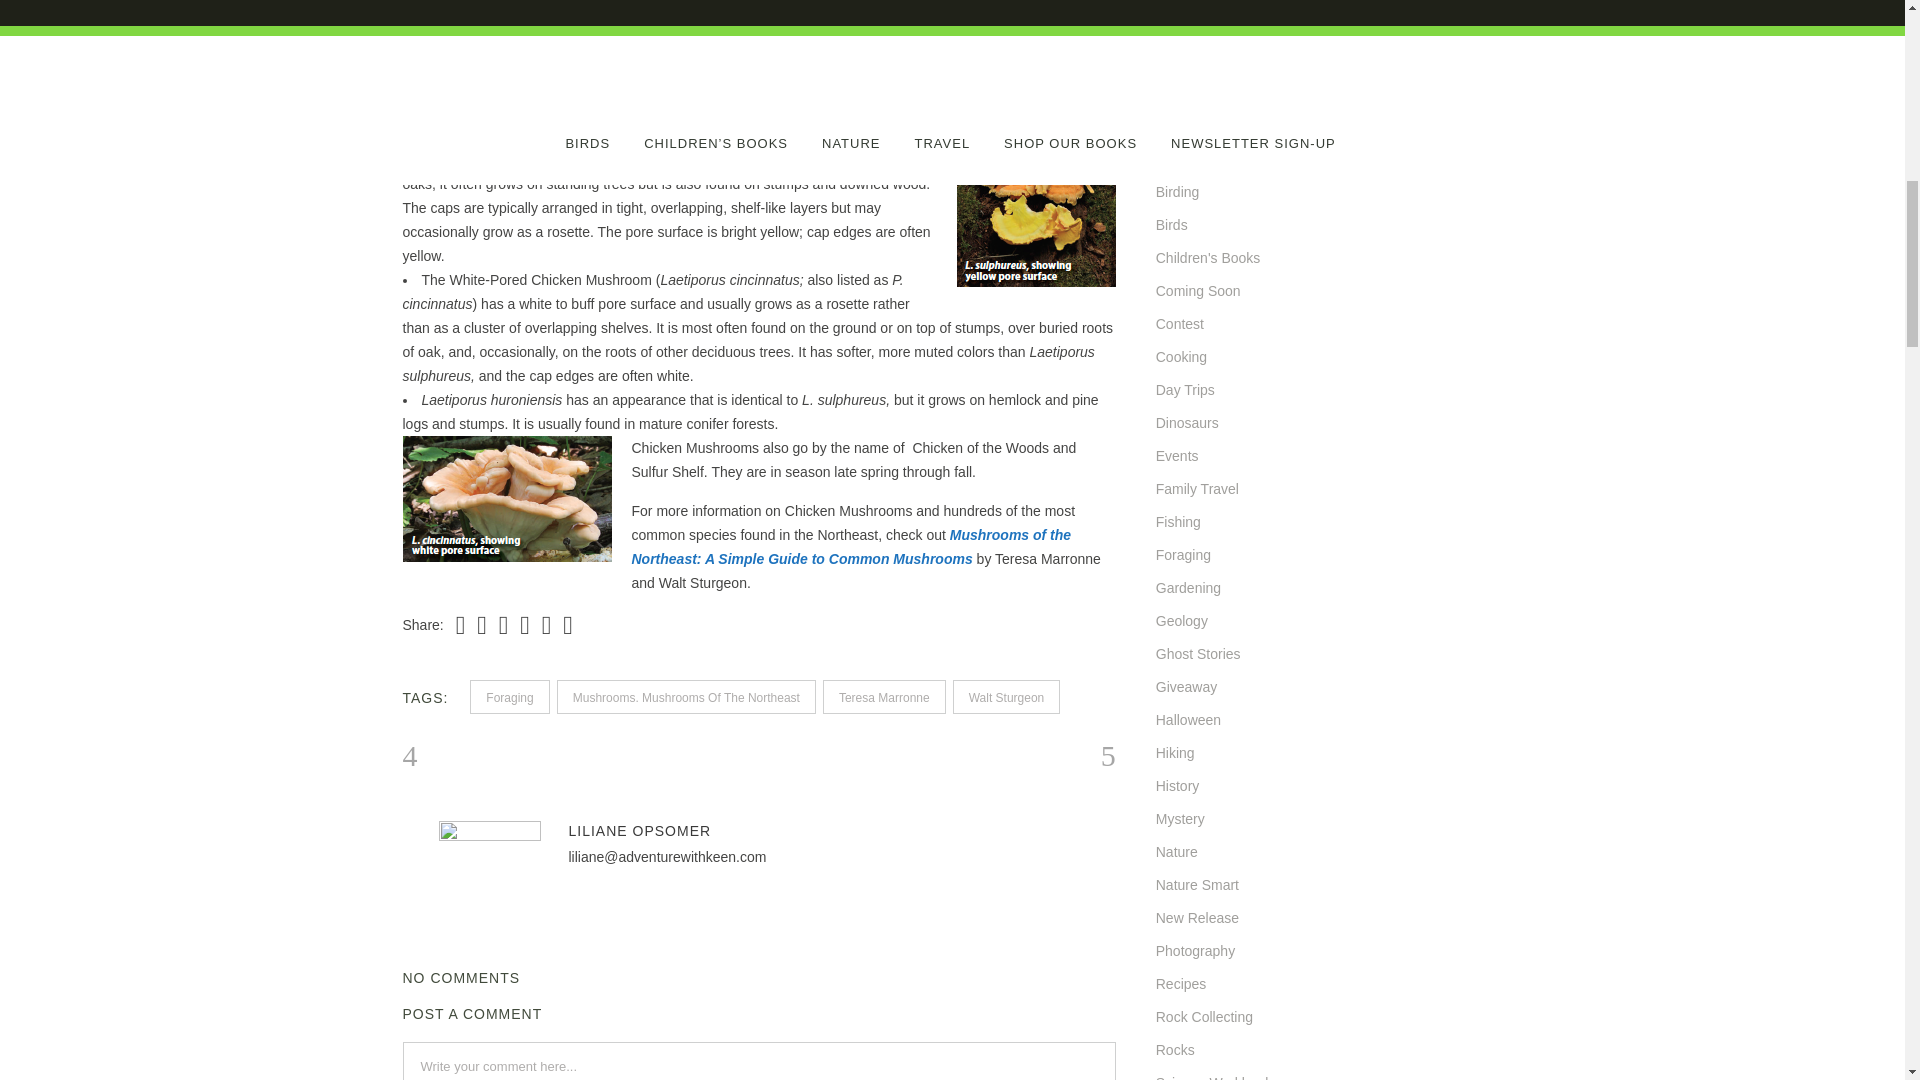 Image resolution: width=1920 pixels, height=1080 pixels. Describe the element at coordinates (510, 696) in the screenshot. I see `Foraging` at that location.